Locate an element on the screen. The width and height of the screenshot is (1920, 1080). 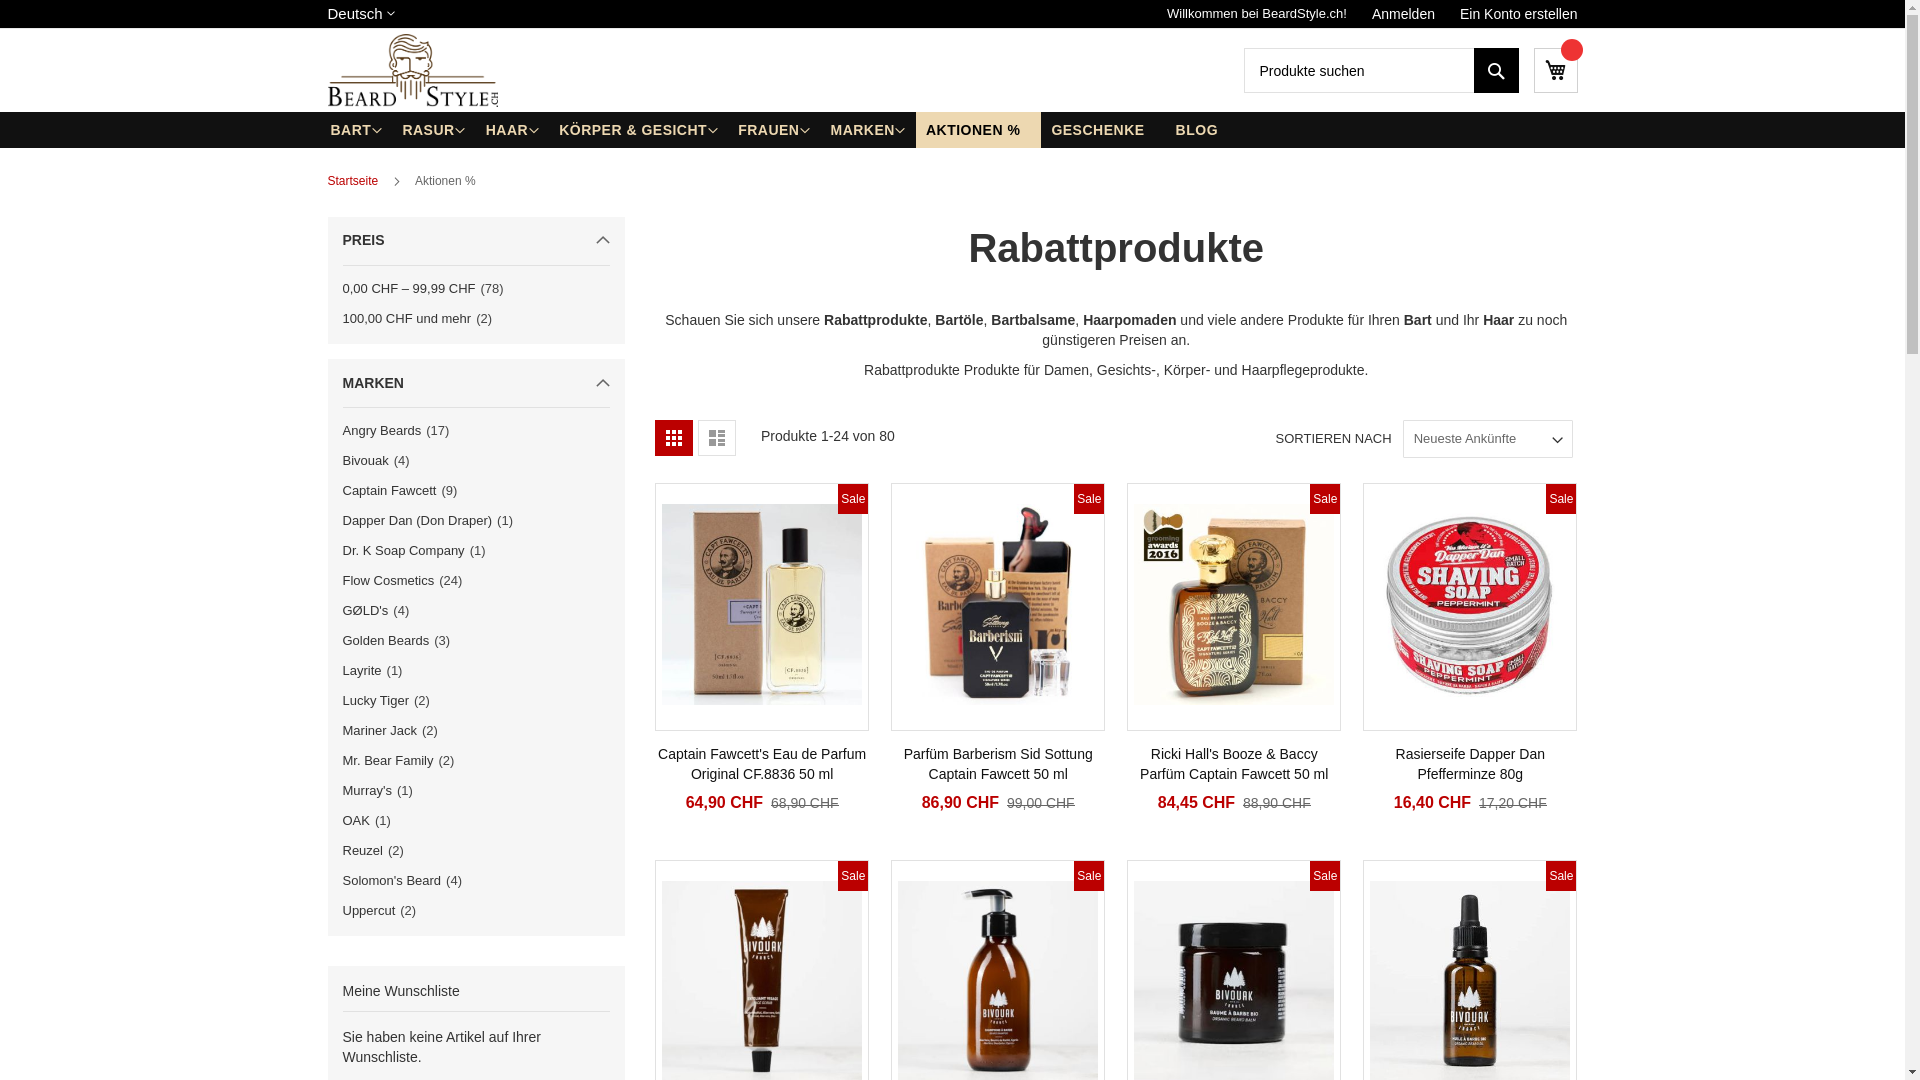
Sale is located at coordinates (762, 607).